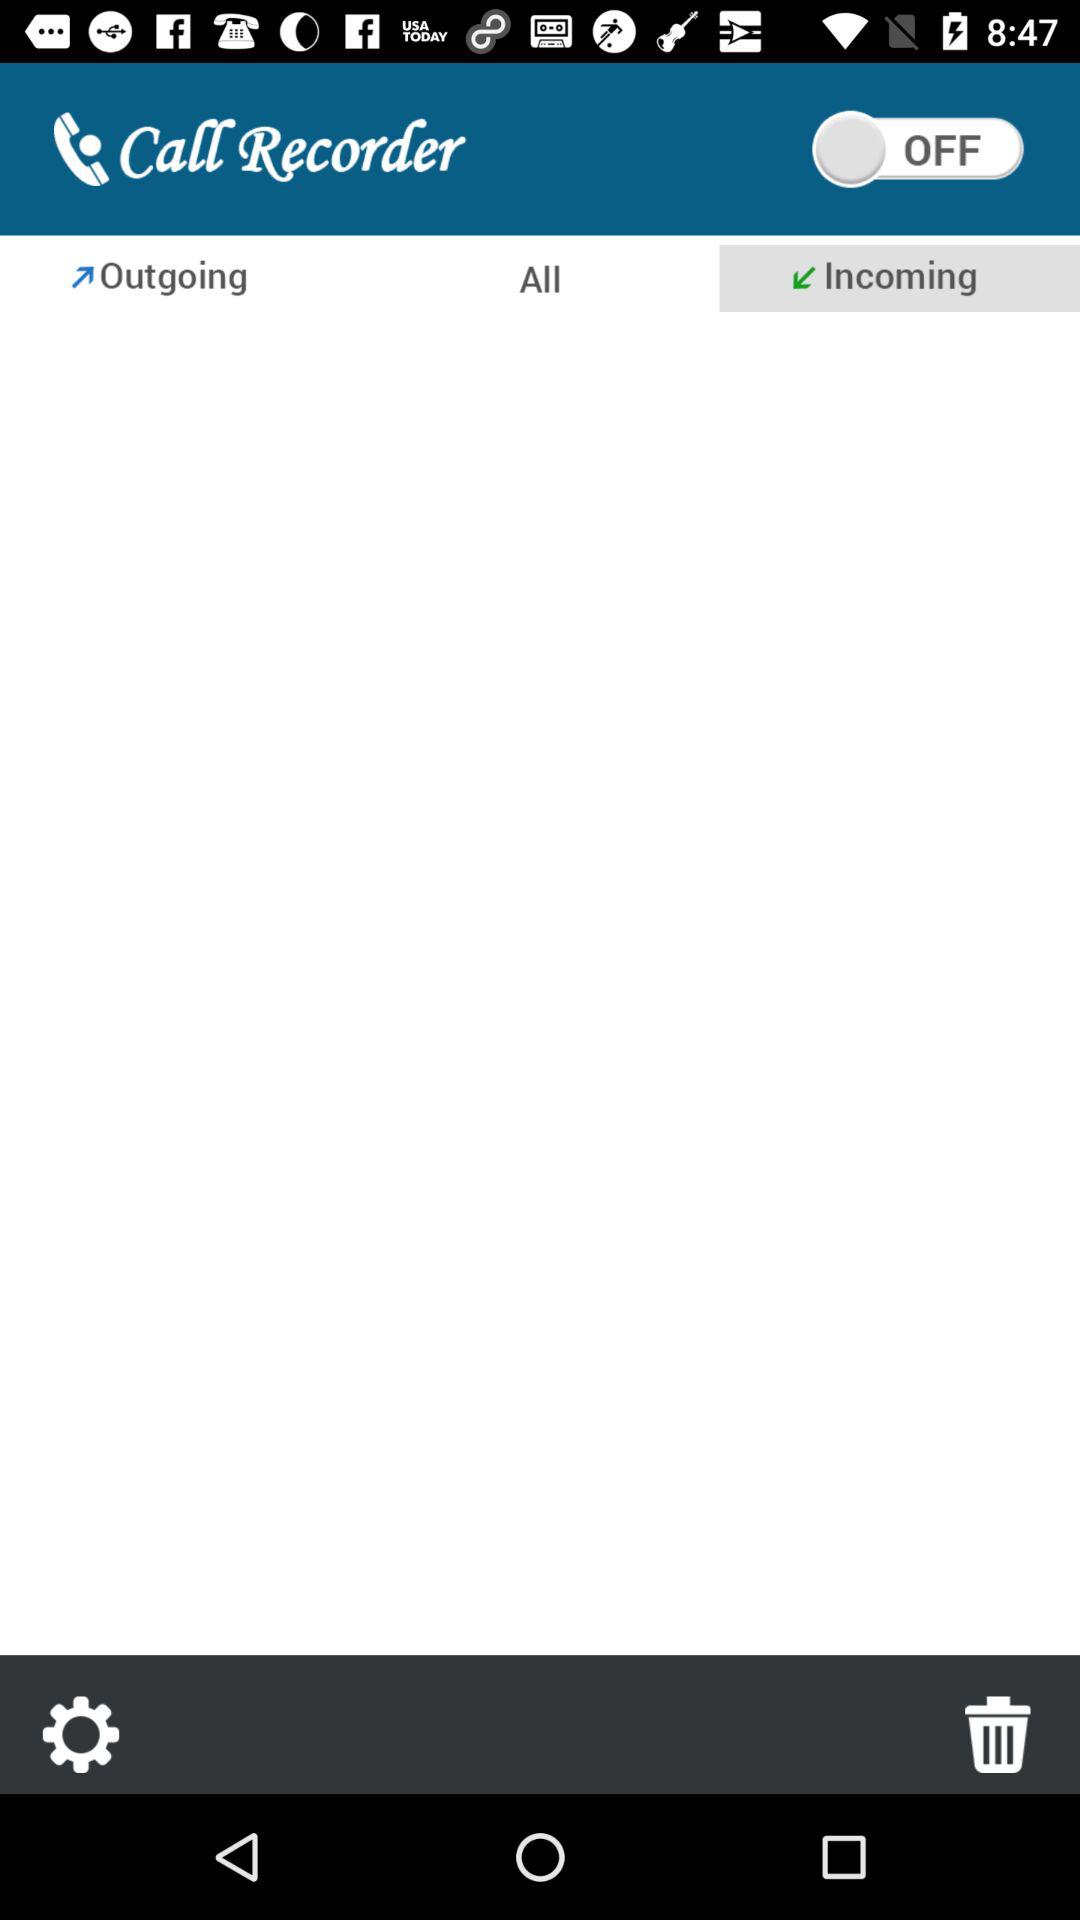  What do you see at coordinates (899, 278) in the screenshot?
I see `incoming buttton` at bounding box center [899, 278].